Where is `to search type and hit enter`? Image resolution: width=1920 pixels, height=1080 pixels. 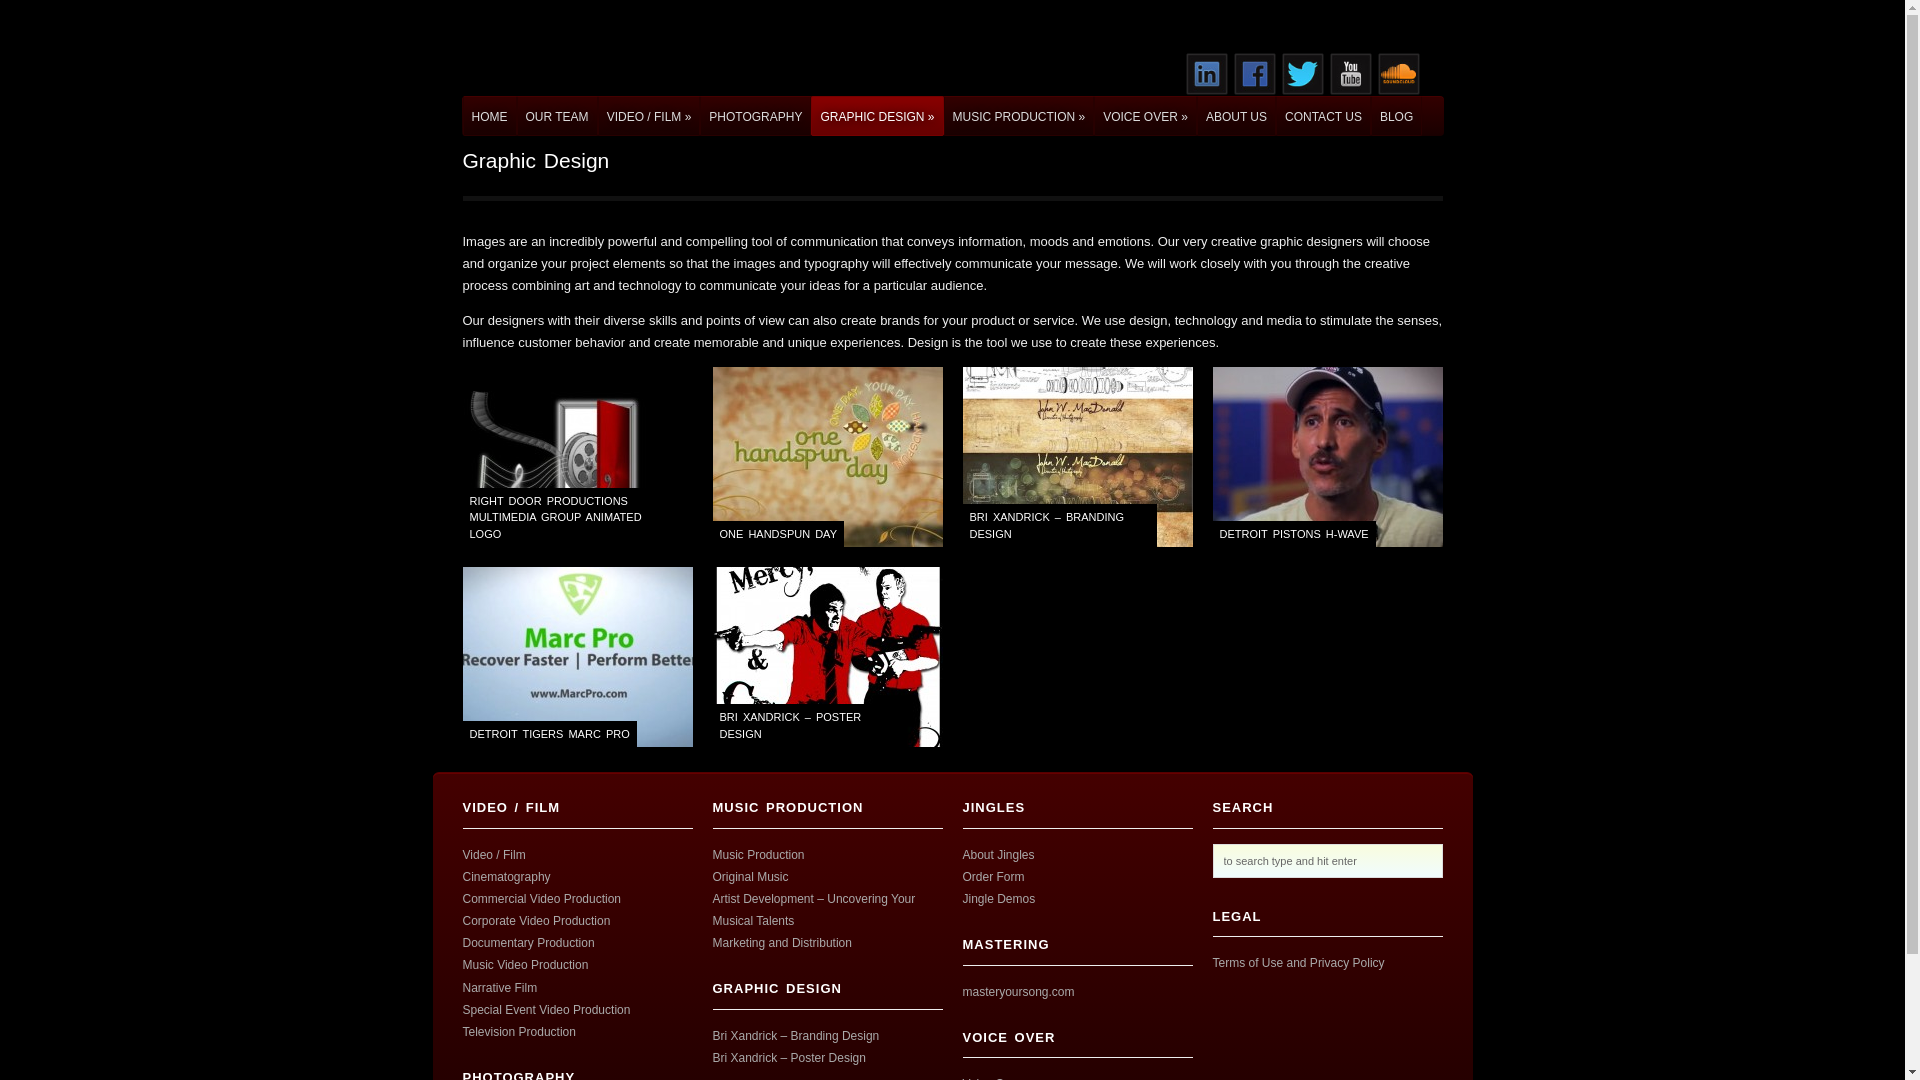 to search type and hit enter is located at coordinates (1326, 860).